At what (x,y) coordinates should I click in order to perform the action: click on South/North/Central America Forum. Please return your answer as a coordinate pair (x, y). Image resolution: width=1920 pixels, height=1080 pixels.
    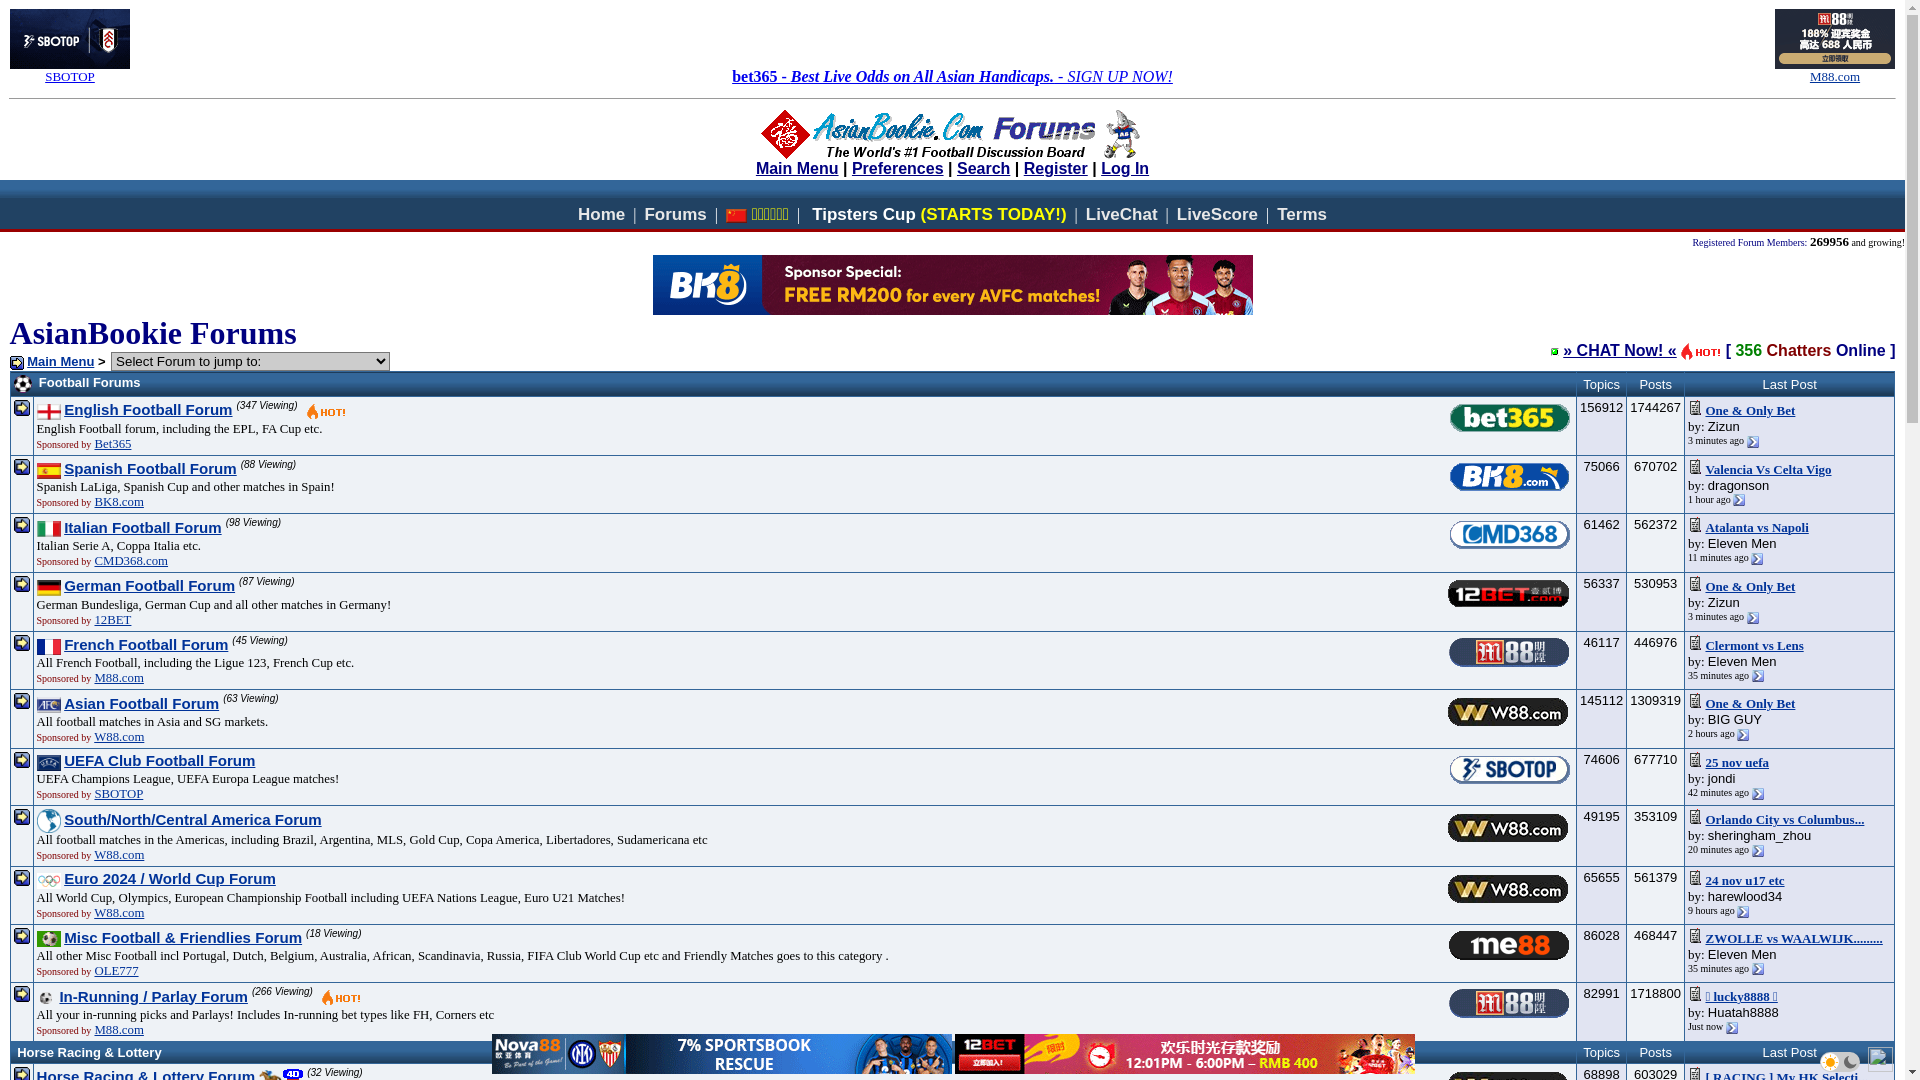
    Looking at the image, I should click on (192, 820).